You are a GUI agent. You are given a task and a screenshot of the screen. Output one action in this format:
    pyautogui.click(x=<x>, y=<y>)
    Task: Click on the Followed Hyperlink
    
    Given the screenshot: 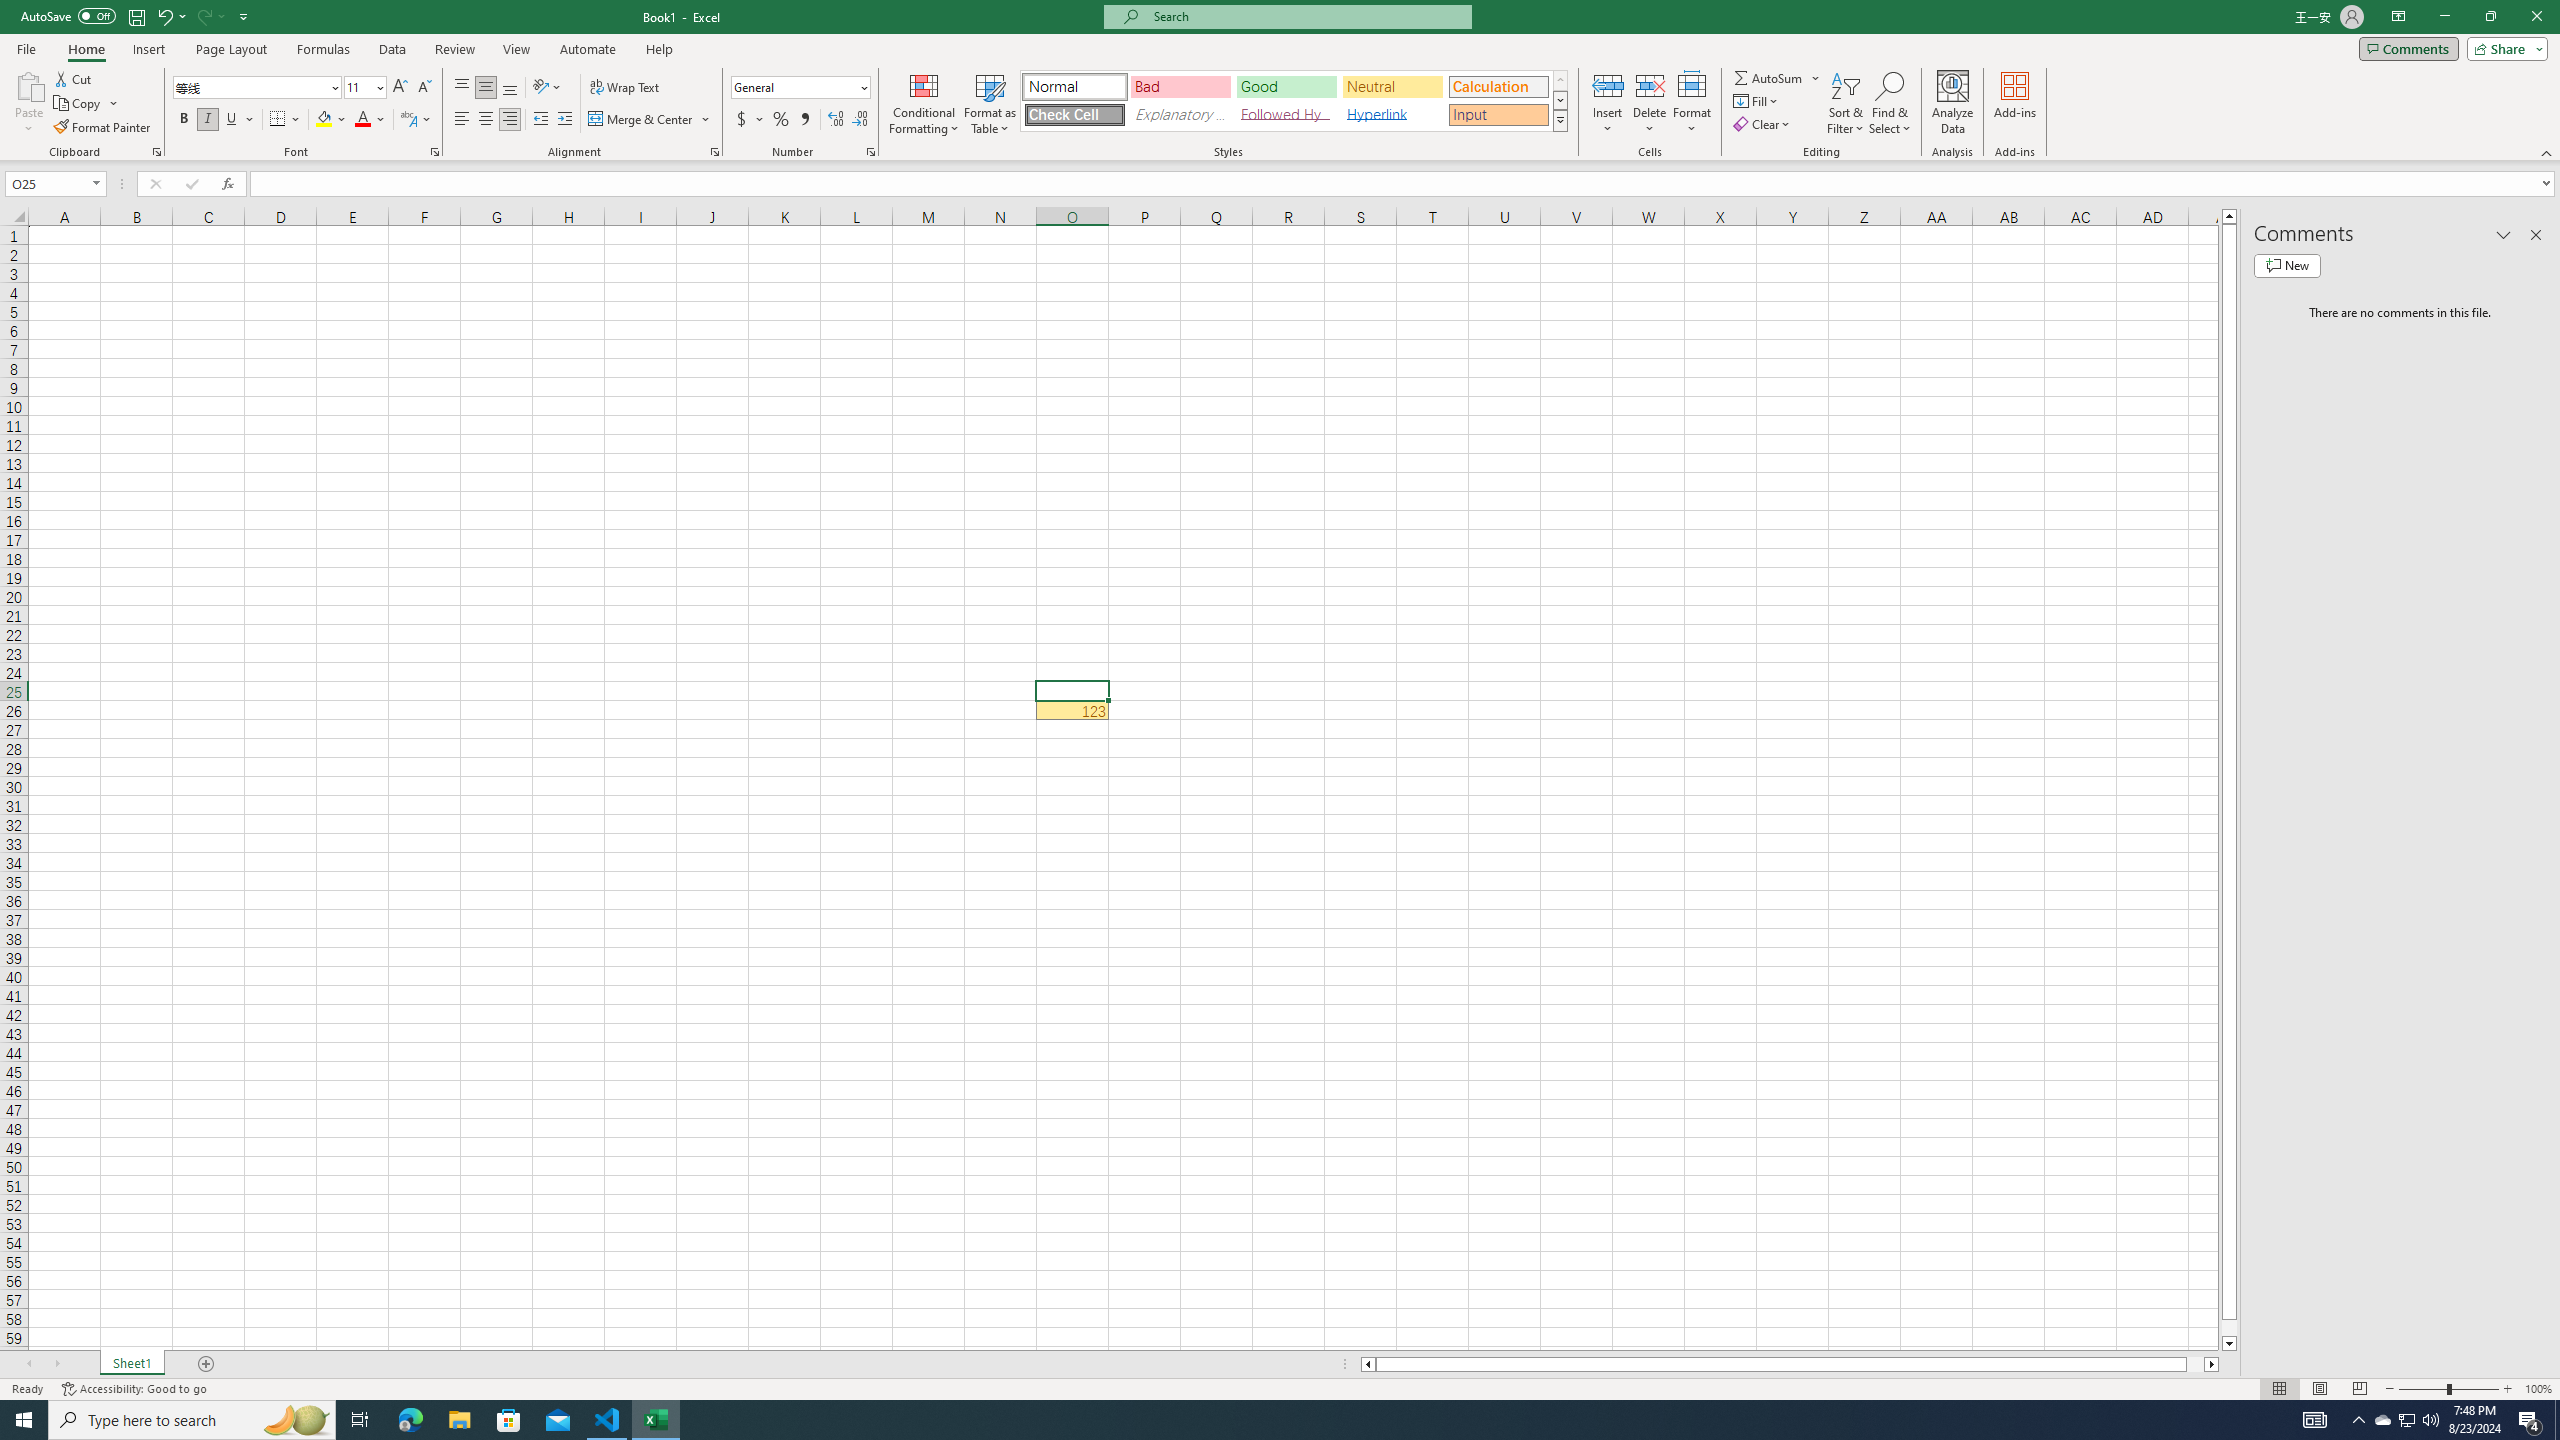 What is the action you would take?
    pyautogui.click(x=1286, y=114)
    